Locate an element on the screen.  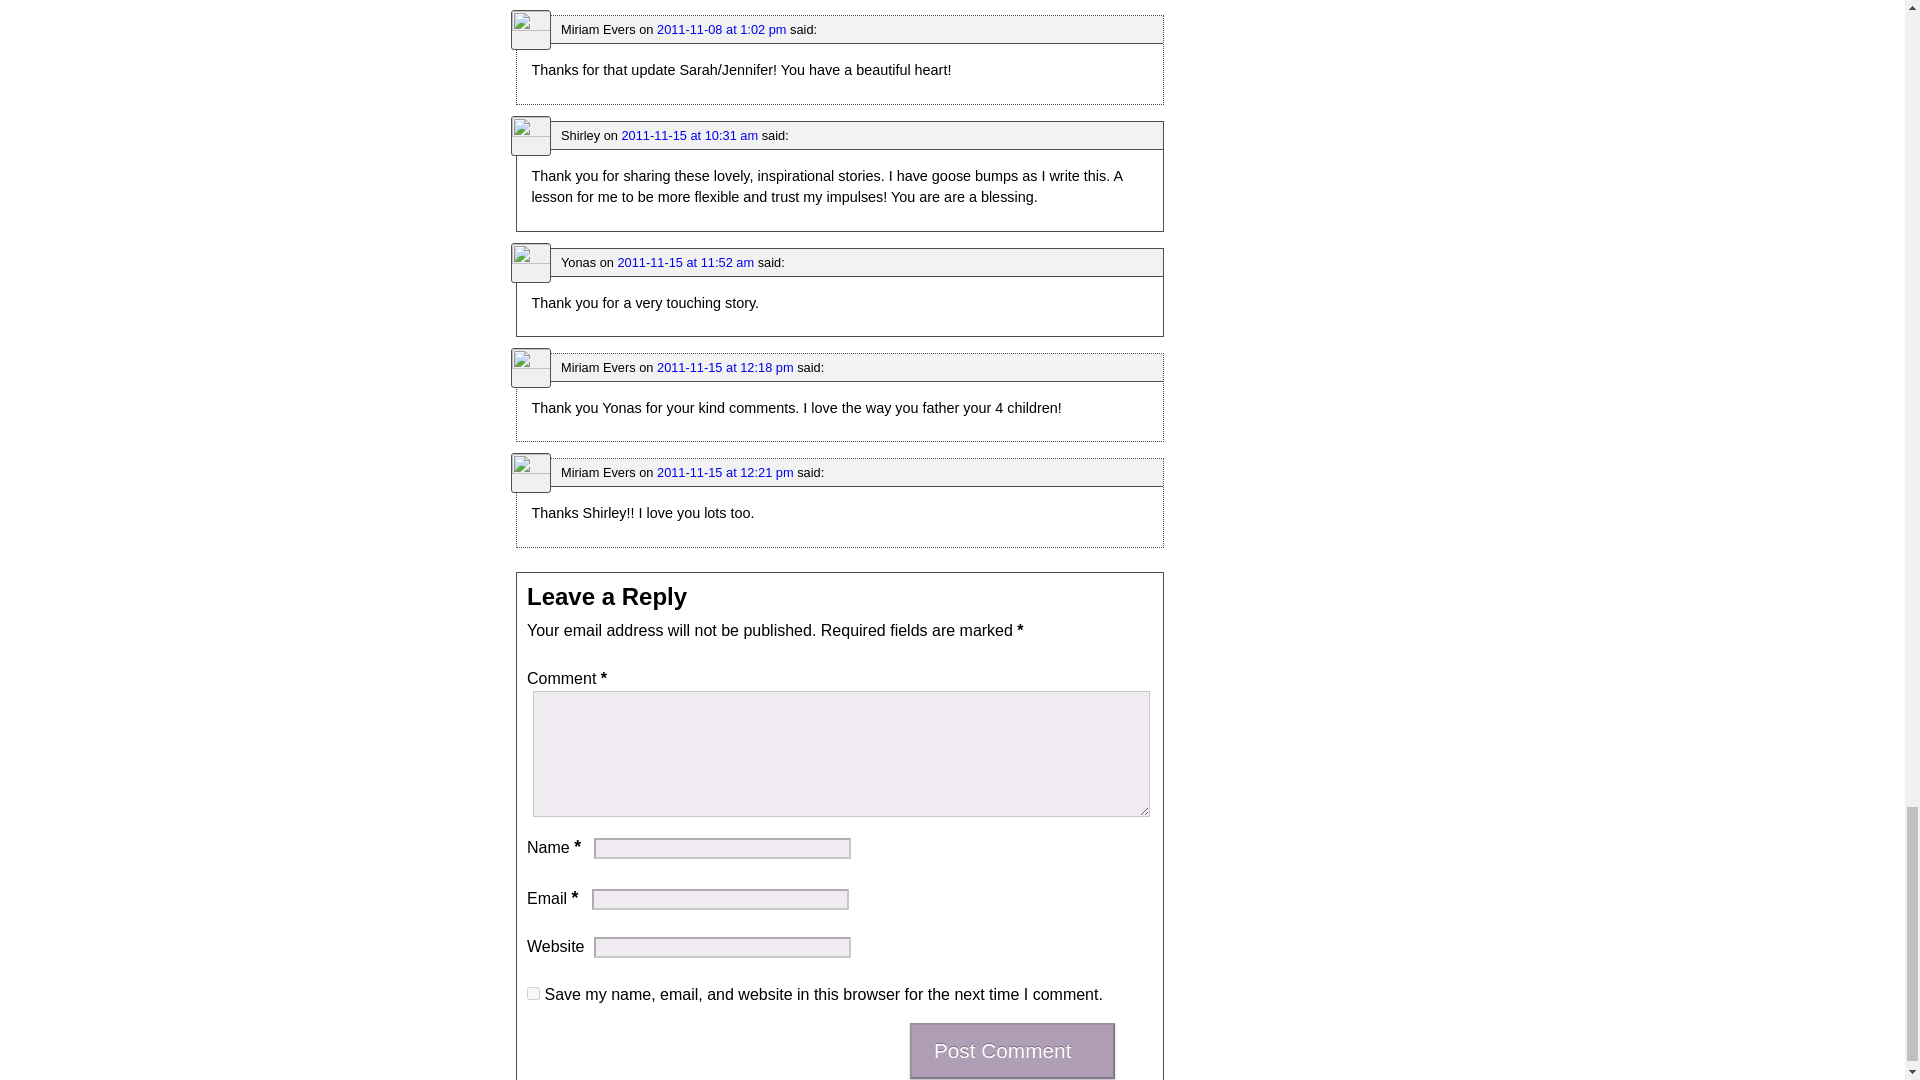
yes is located at coordinates (532, 994).